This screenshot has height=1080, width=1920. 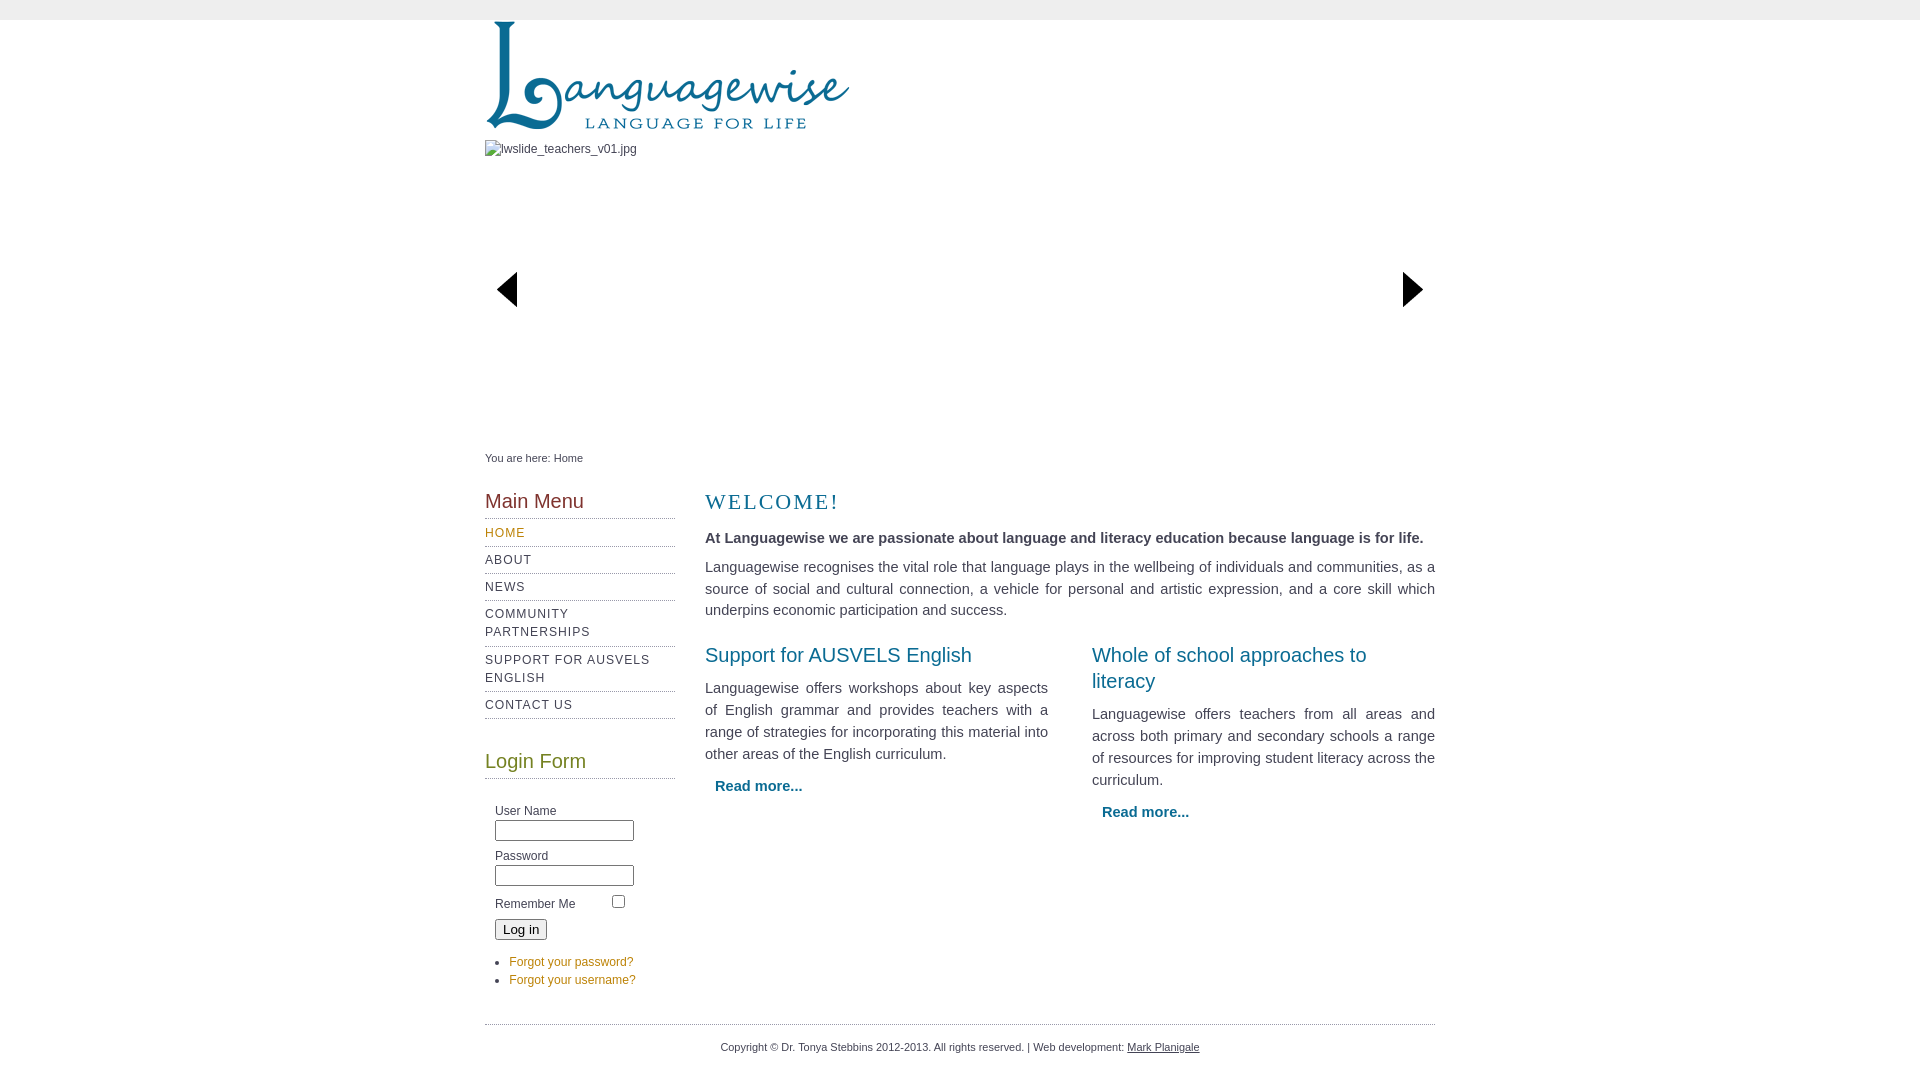 What do you see at coordinates (568, 669) in the screenshot?
I see `SUPPORT FOR AUSVELS ENGLISH` at bounding box center [568, 669].